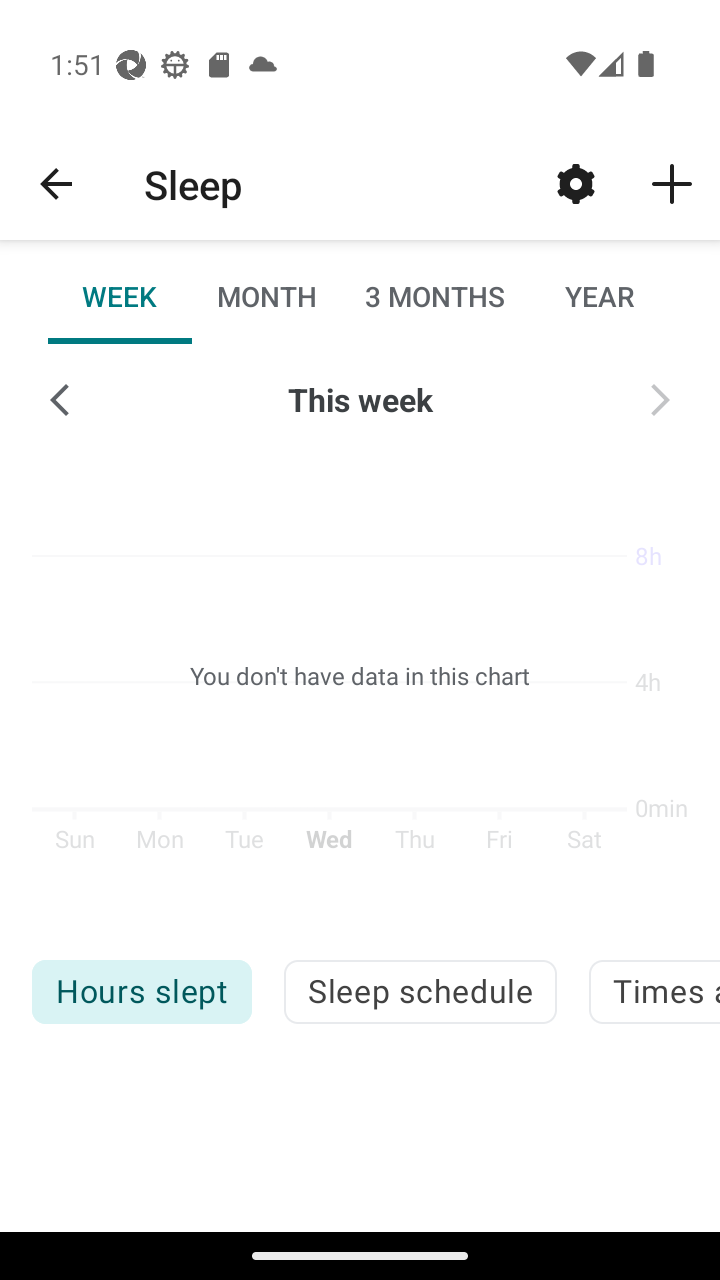  What do you see at coordinates (141, 992) in the screenshot?
I see `Hours slept` at bounding box center [141, 992].